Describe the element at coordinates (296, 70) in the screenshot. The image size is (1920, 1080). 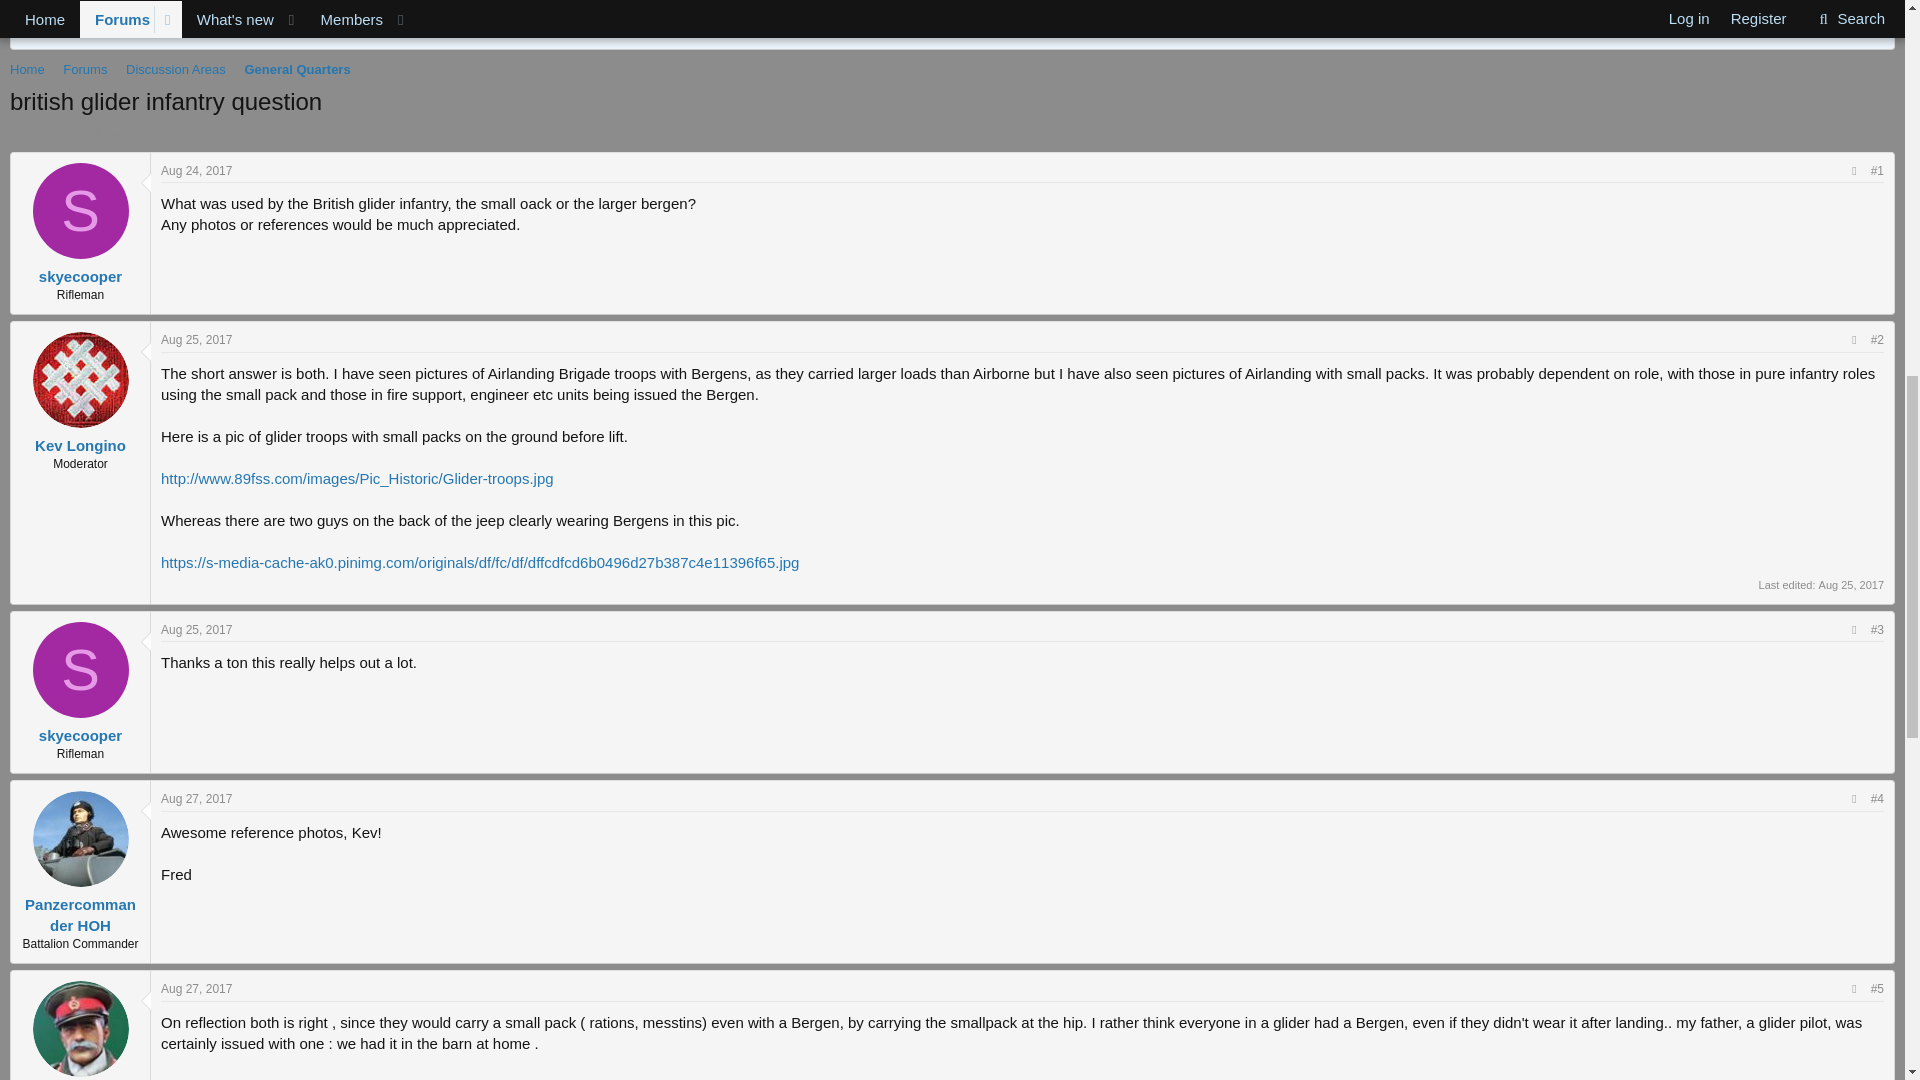
I see `General Quarters` at that location.